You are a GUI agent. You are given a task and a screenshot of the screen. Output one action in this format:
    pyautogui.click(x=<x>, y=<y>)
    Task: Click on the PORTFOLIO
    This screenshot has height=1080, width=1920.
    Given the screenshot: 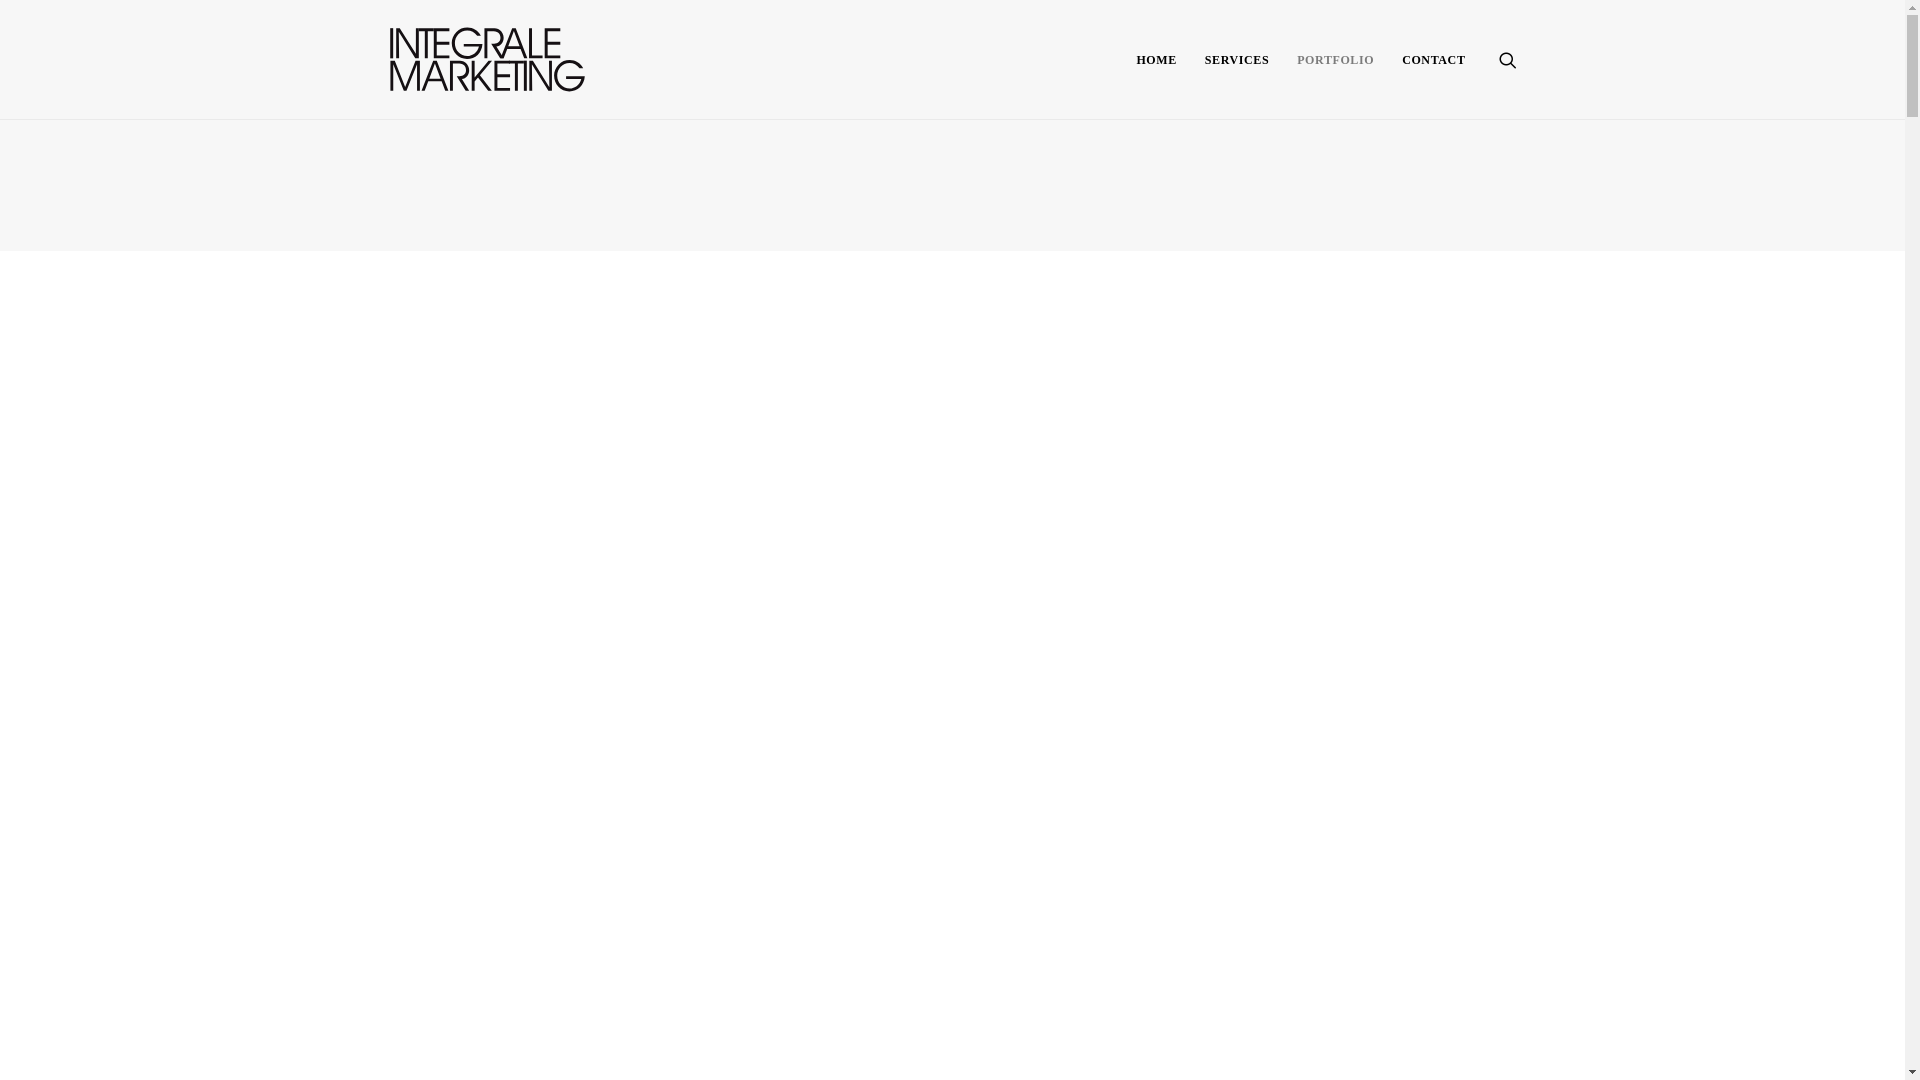 What is the action you would take?
    pyautogui.click(x=1336, y=60)
    